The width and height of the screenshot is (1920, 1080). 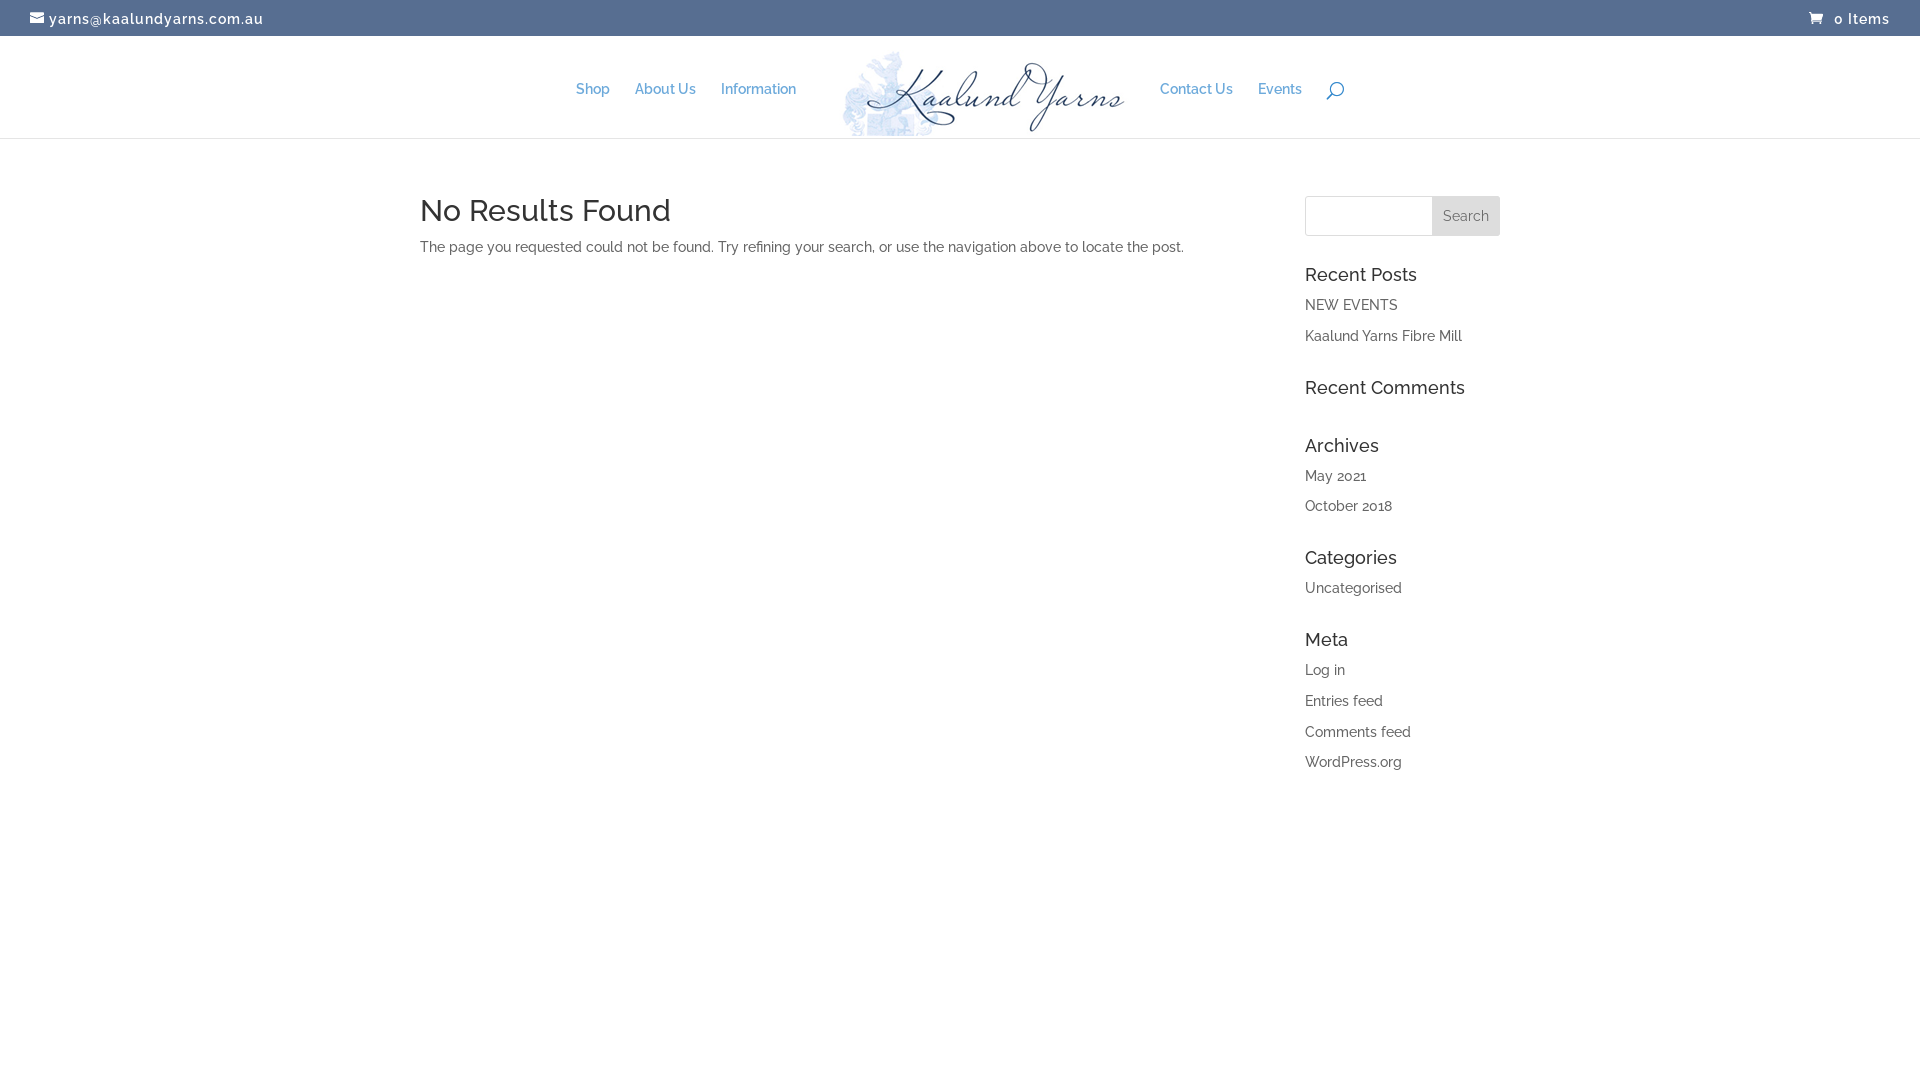 What do you see at coordinates (593, 110) in the screenshot?
I see `Shop` at bounding box center [593, 110].